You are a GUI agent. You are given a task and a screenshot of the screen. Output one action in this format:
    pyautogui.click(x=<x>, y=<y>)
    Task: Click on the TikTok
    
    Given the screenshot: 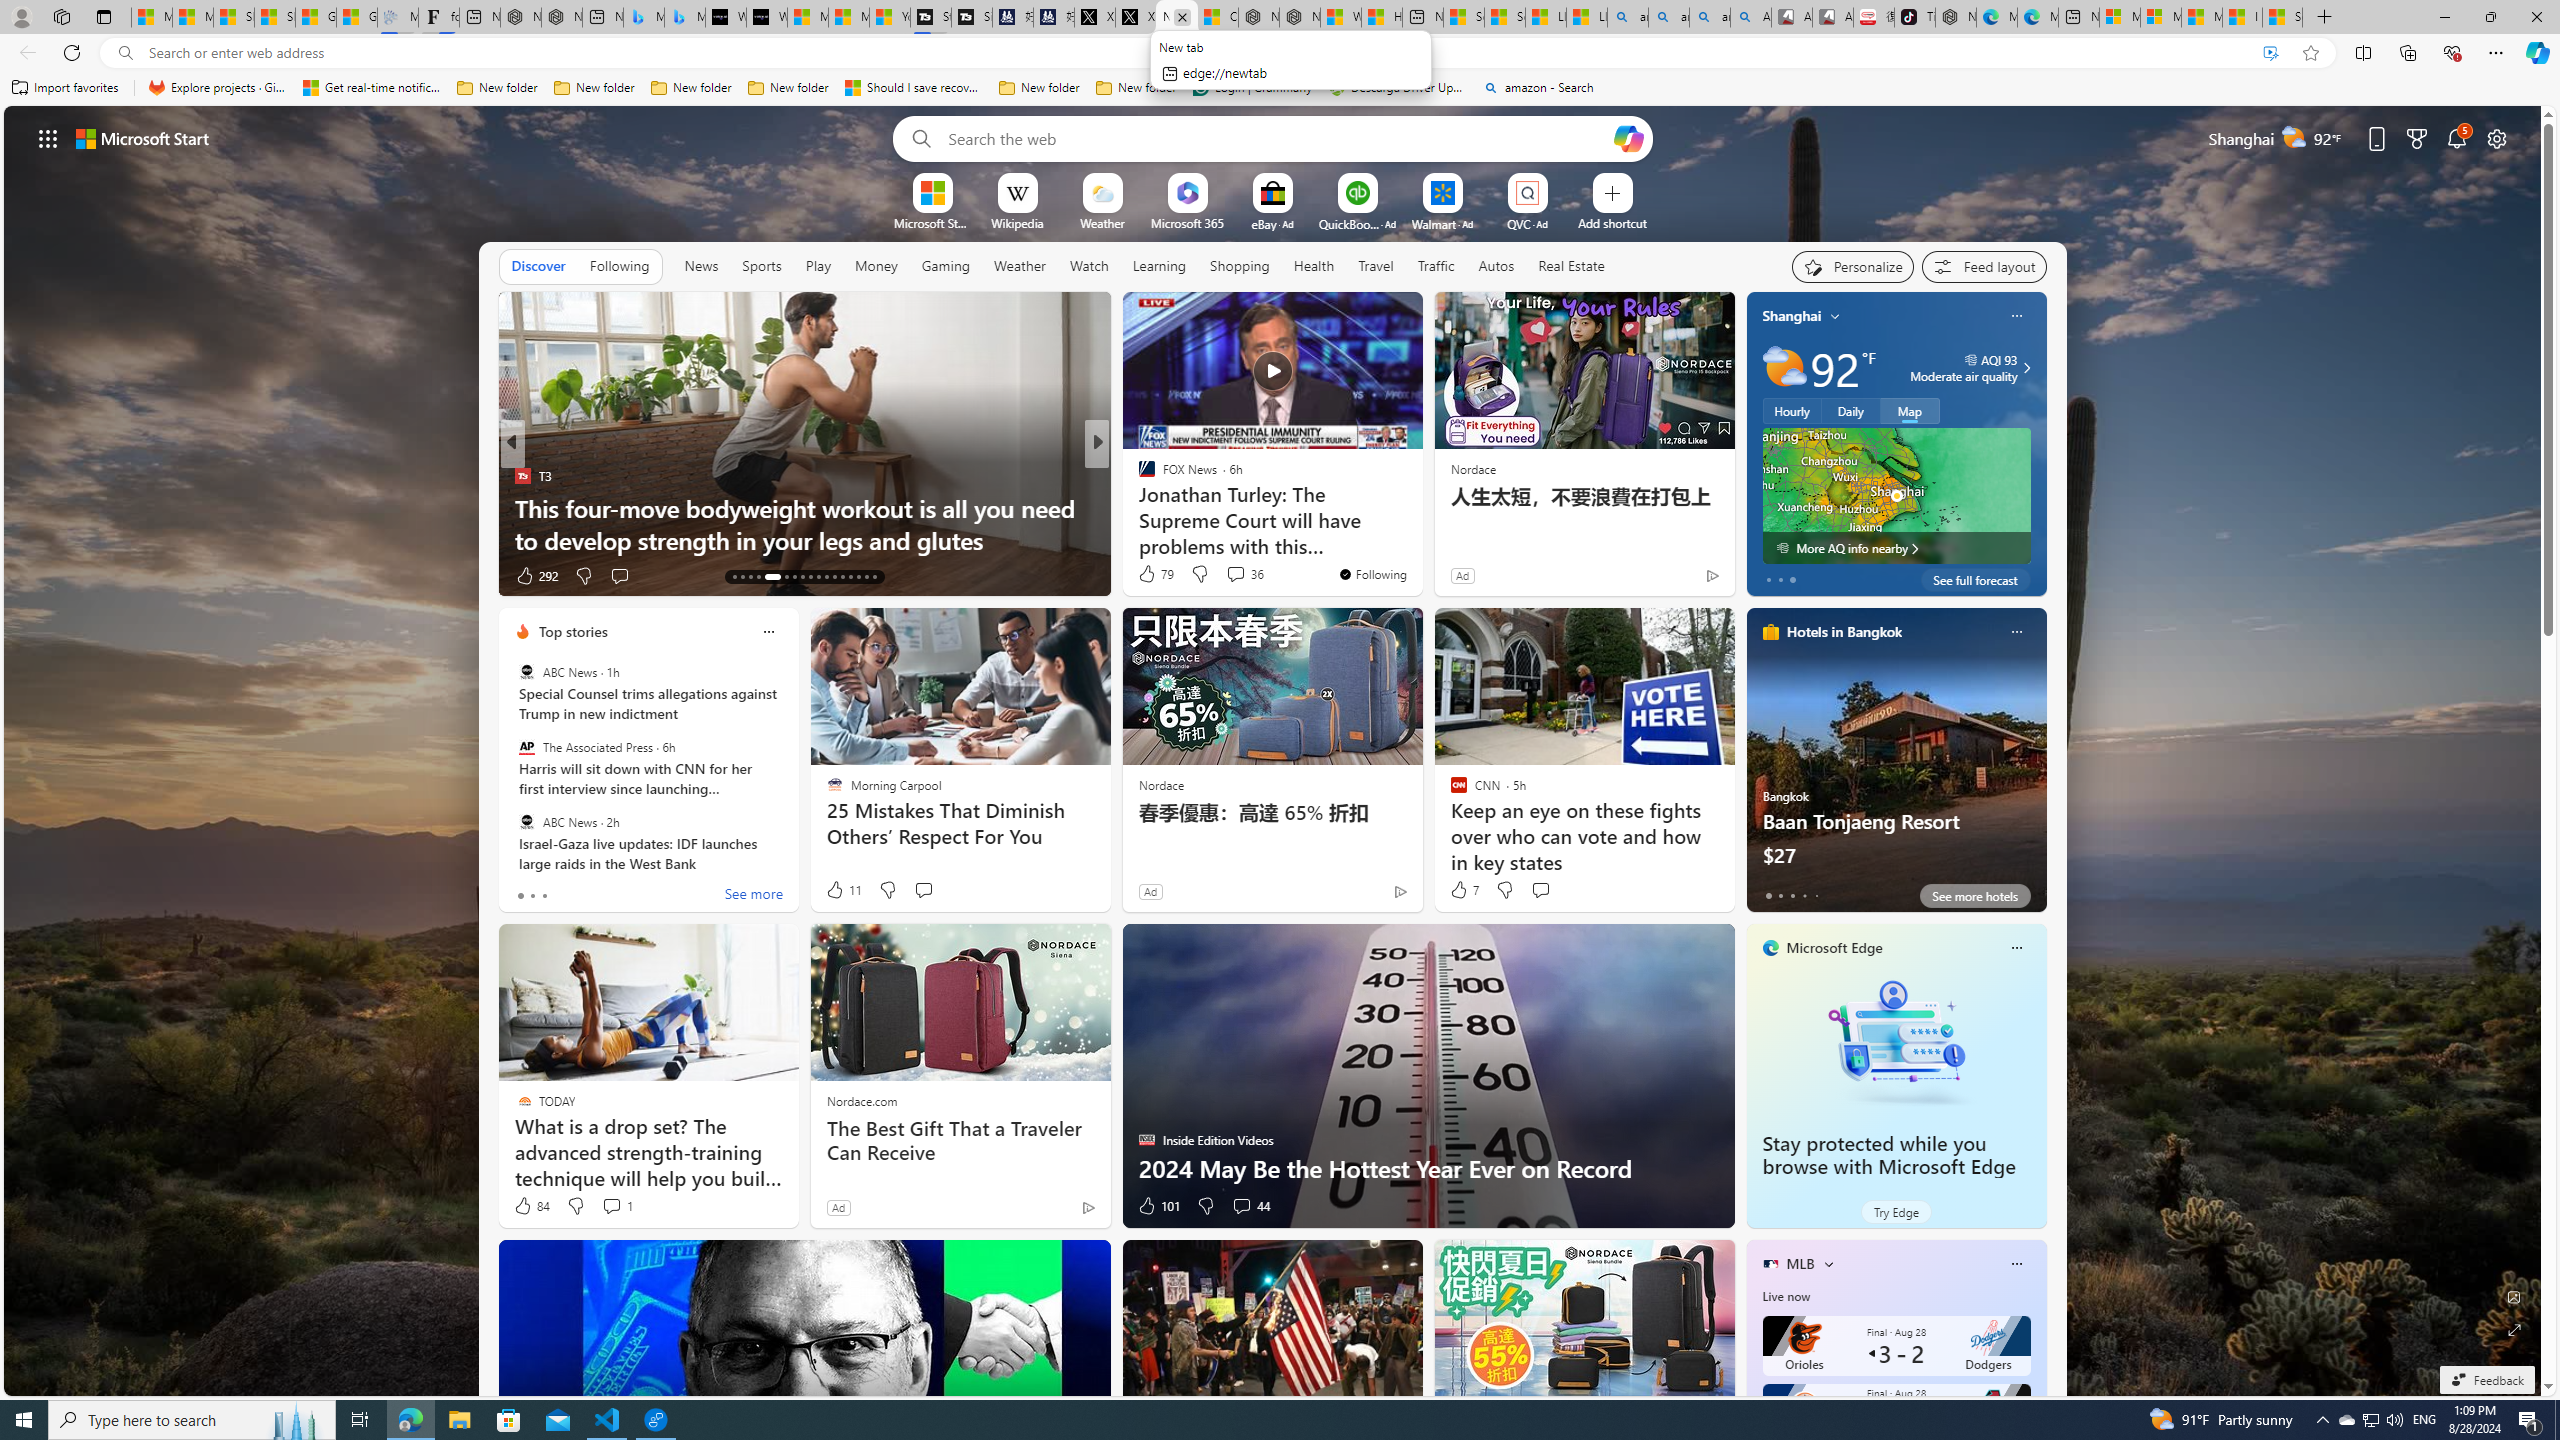 What is the action you would take?
    pyautogui.click(x=1914, y=17)
    